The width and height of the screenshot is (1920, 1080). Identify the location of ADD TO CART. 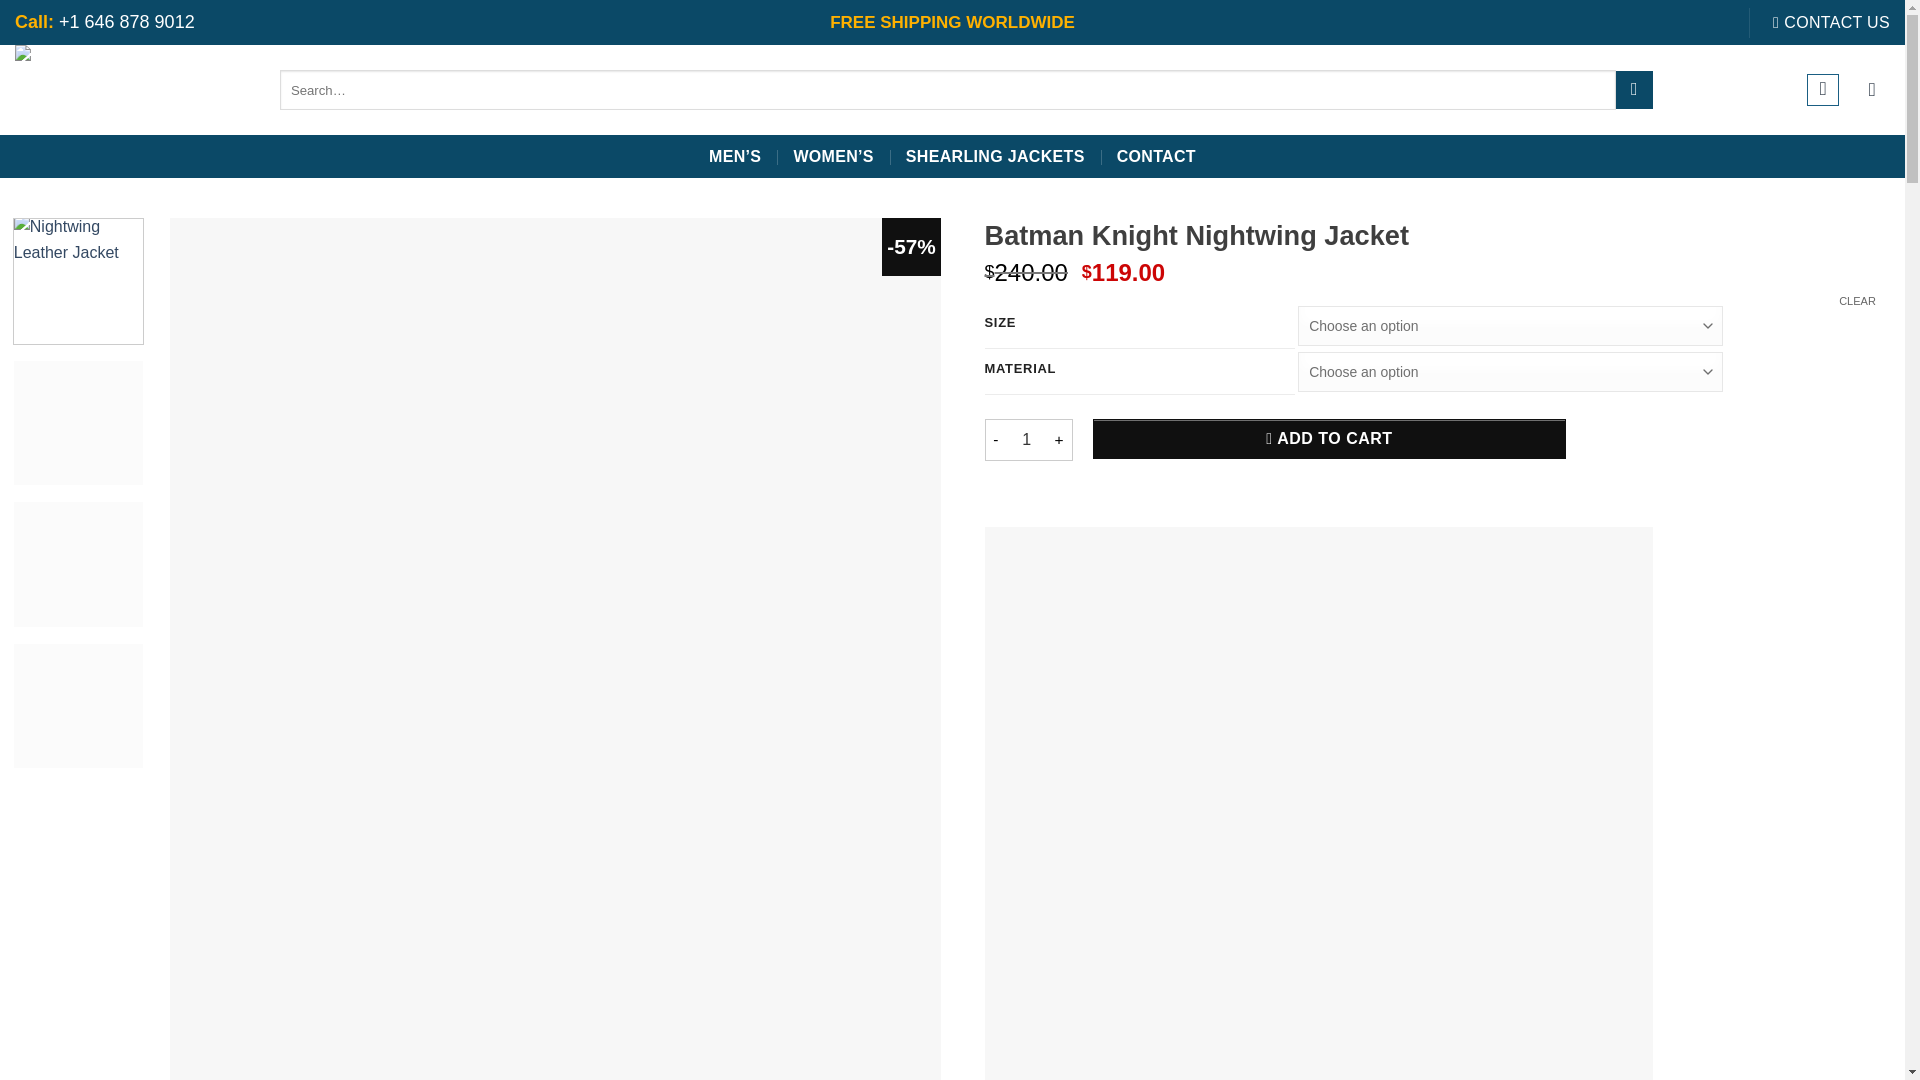
(1328, 439).